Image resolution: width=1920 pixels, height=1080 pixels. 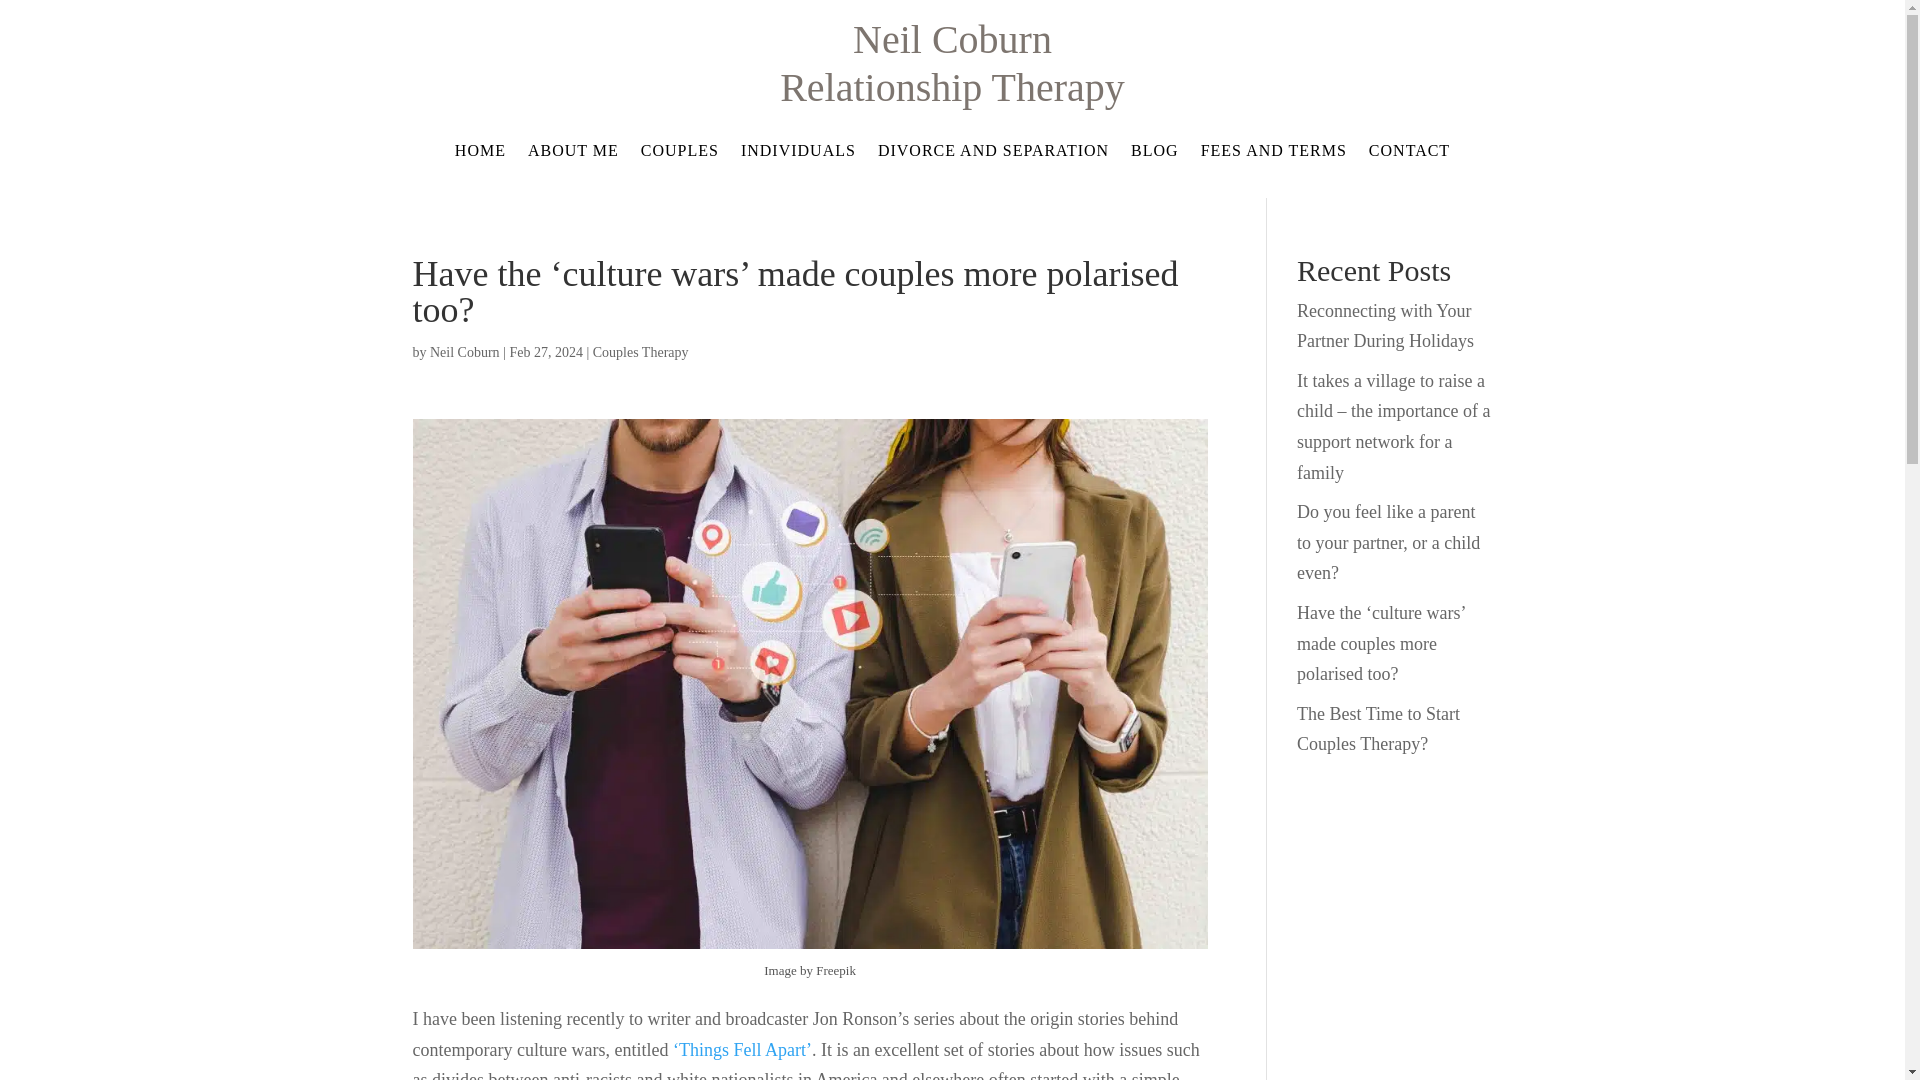 What do you see at coordinates (798, 154) in the screenshot?
I see `INDIVIDUALS` at bounding box center [798, 154].